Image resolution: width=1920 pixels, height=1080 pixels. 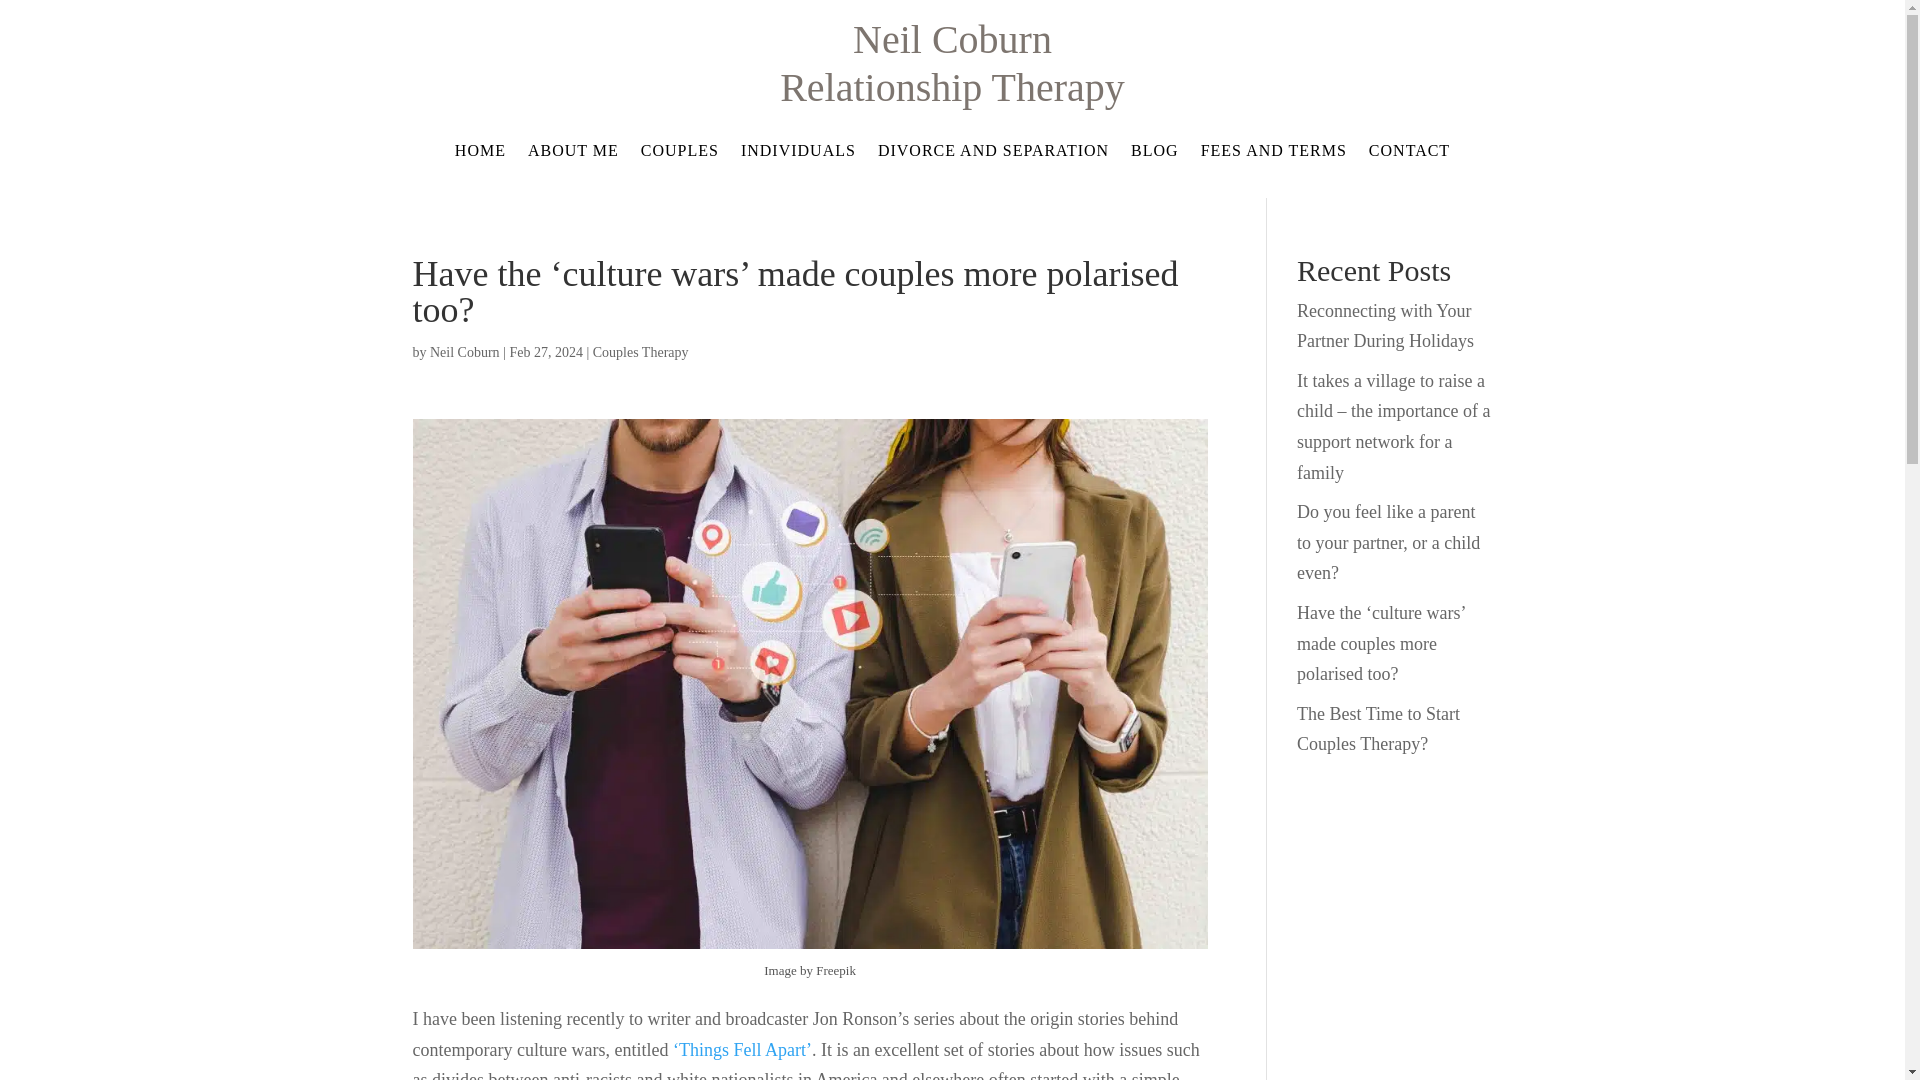 What do you see at coordinates (798, 154) in the screenshot?
I see `INDIVIDUALS` at bounding box center [798, 154].